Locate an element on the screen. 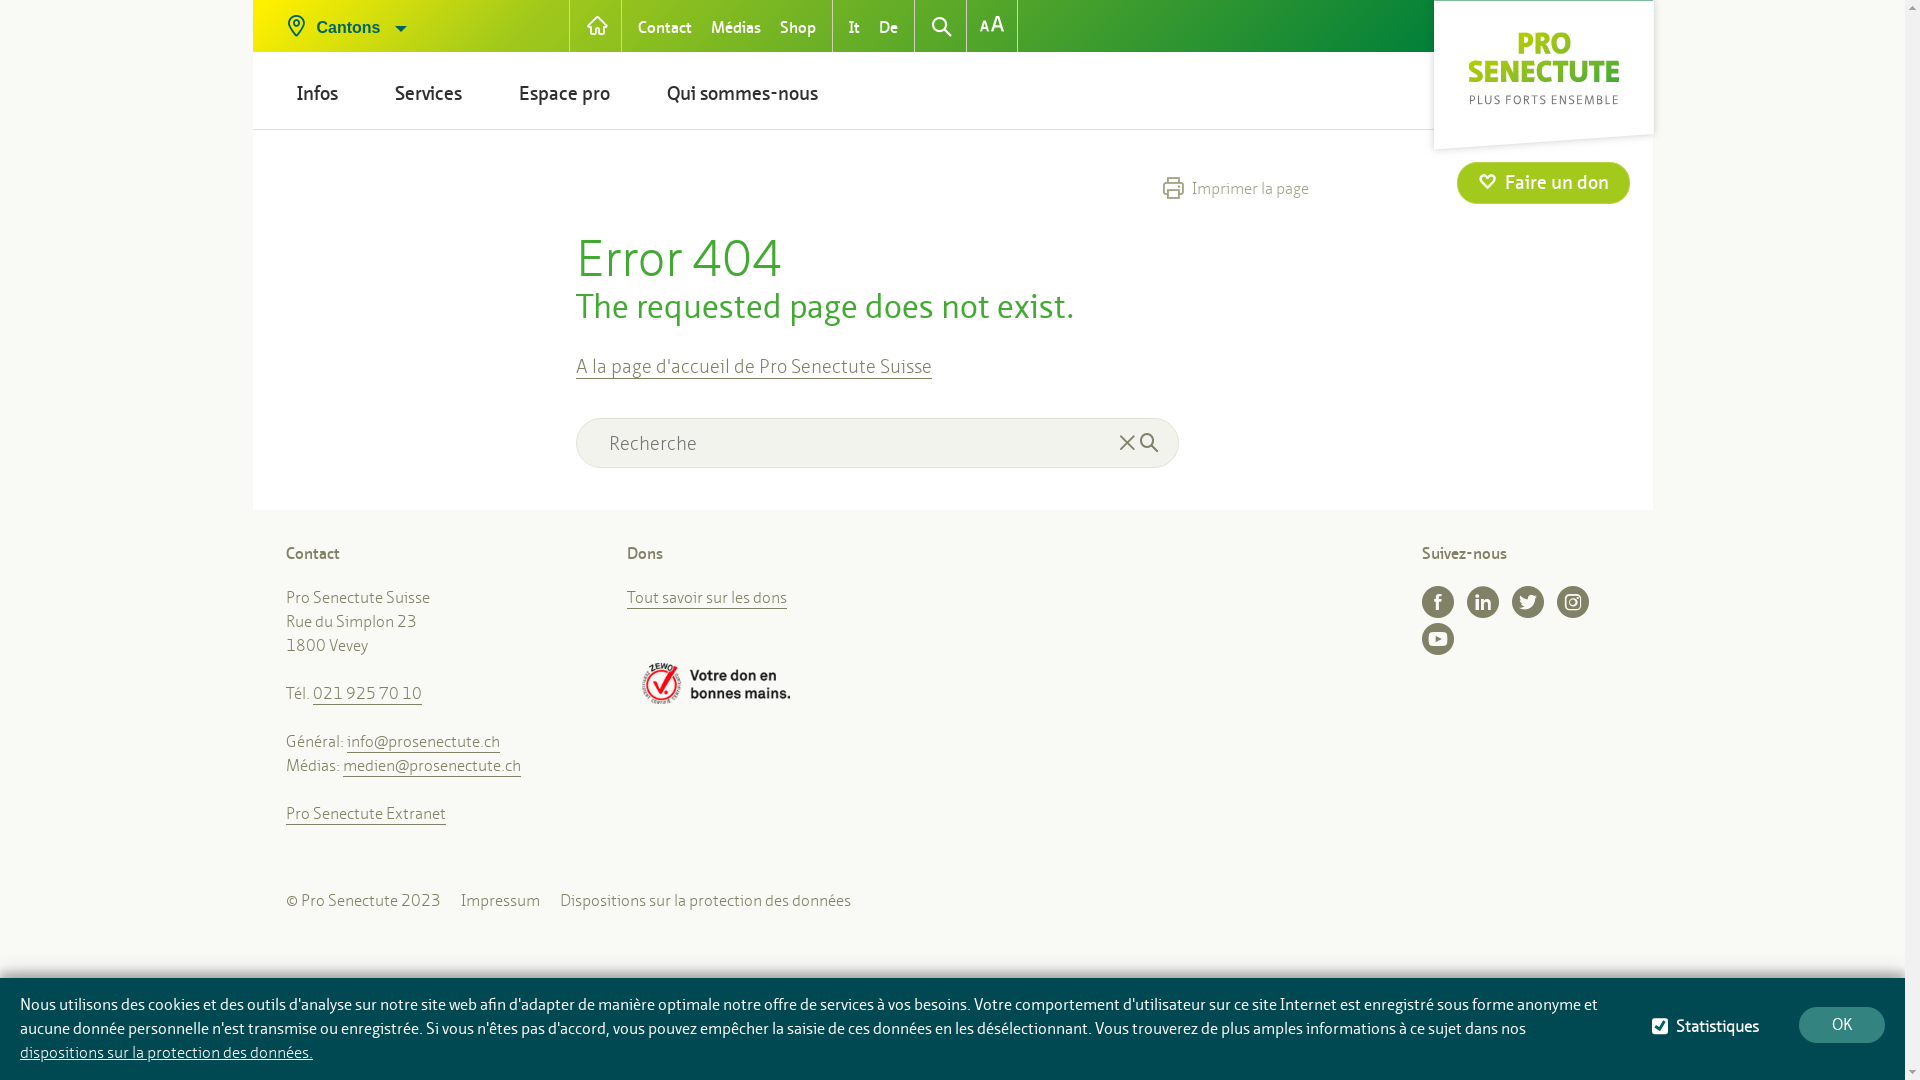  Shop is located at coordinates (798, 20).